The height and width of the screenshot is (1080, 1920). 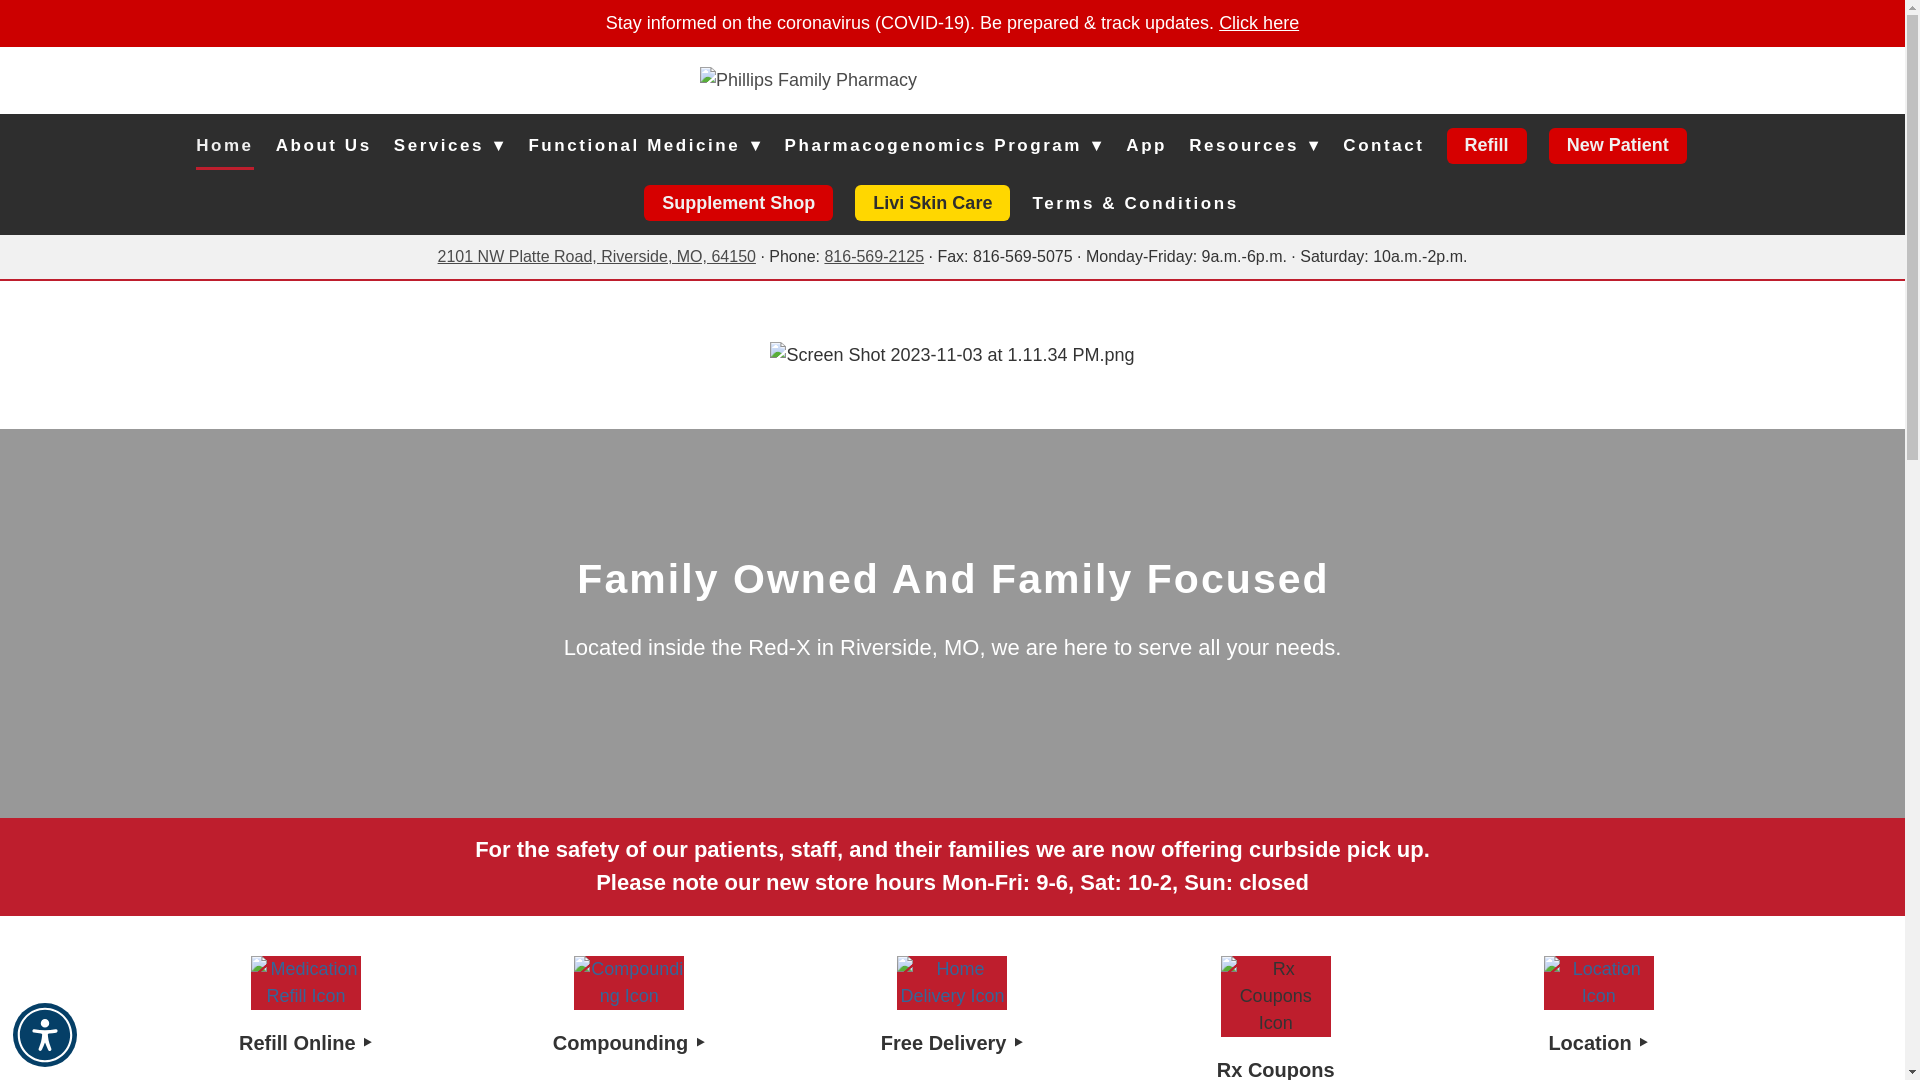 I want to click on Click this button to view our coupons, so click(x=1276, y=996).